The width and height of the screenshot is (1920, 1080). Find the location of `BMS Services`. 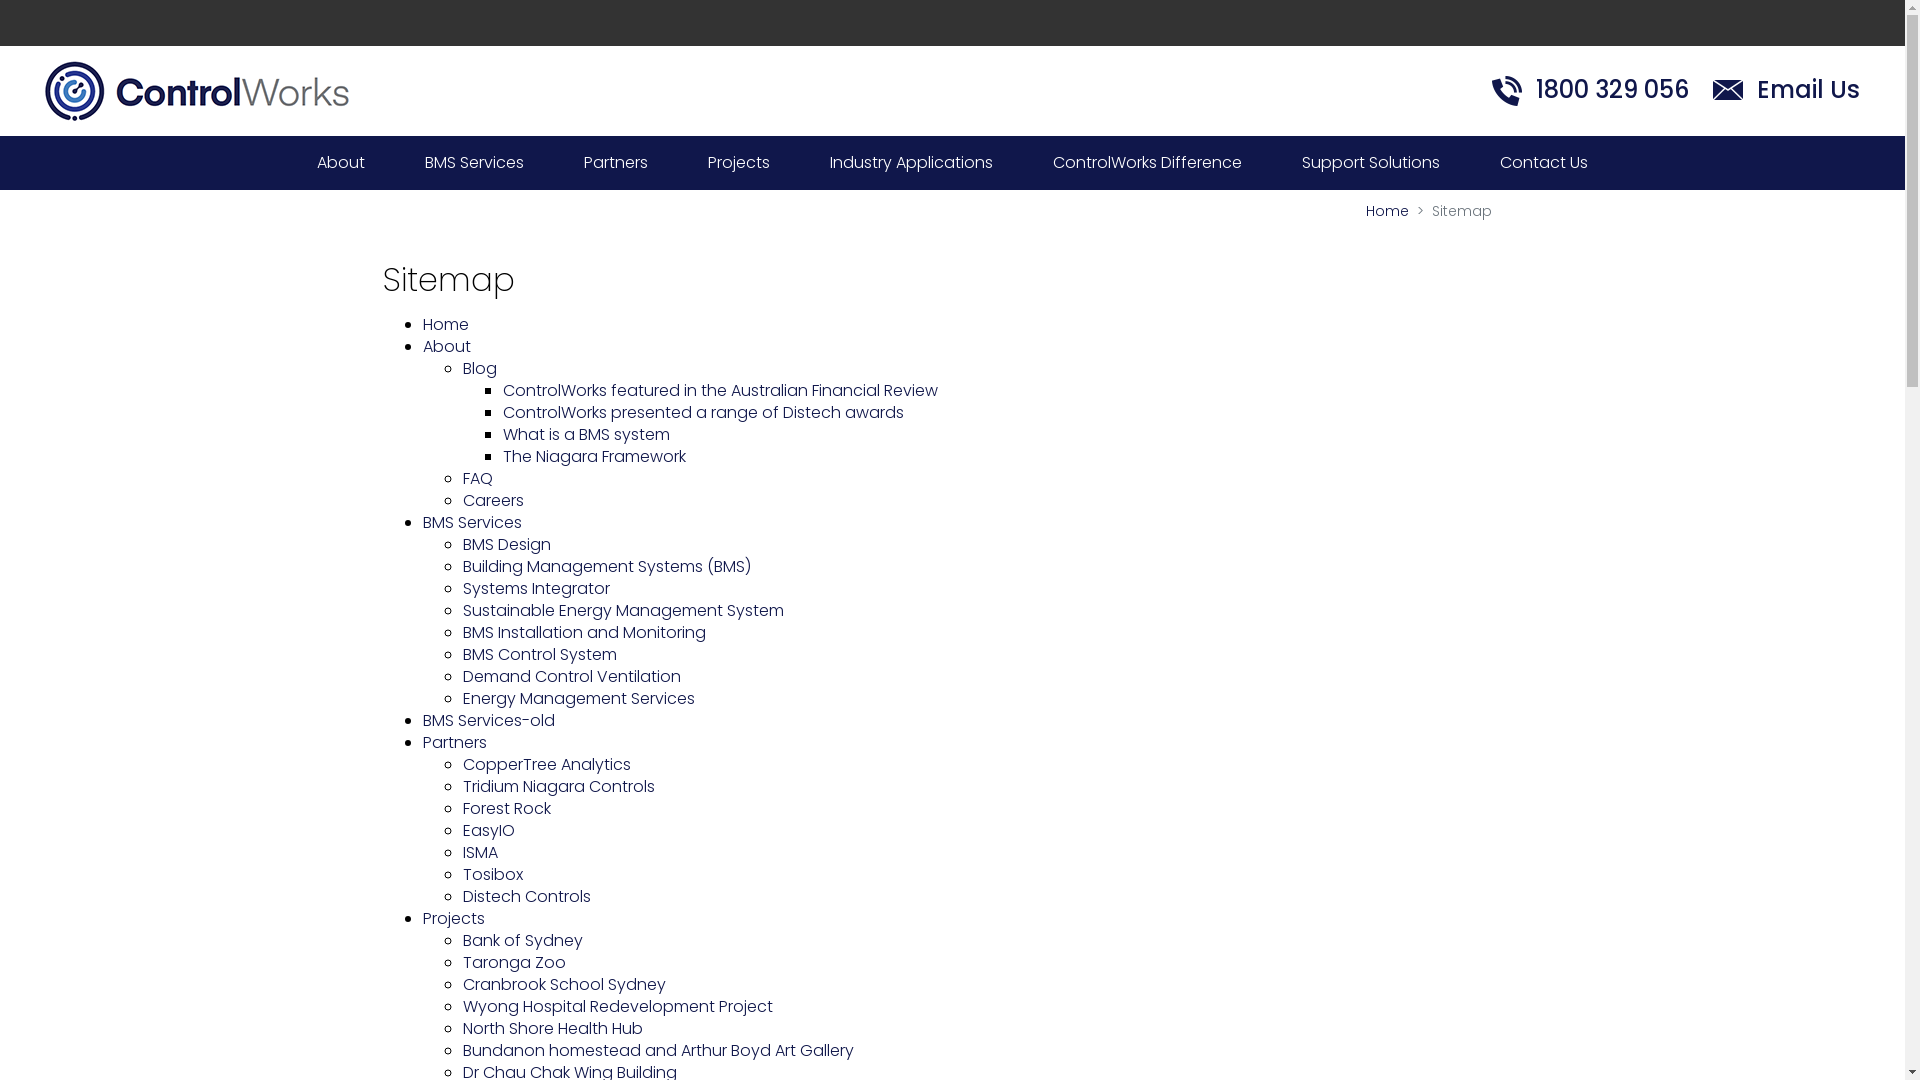

BMS Services is located at coordinates (472, 522).